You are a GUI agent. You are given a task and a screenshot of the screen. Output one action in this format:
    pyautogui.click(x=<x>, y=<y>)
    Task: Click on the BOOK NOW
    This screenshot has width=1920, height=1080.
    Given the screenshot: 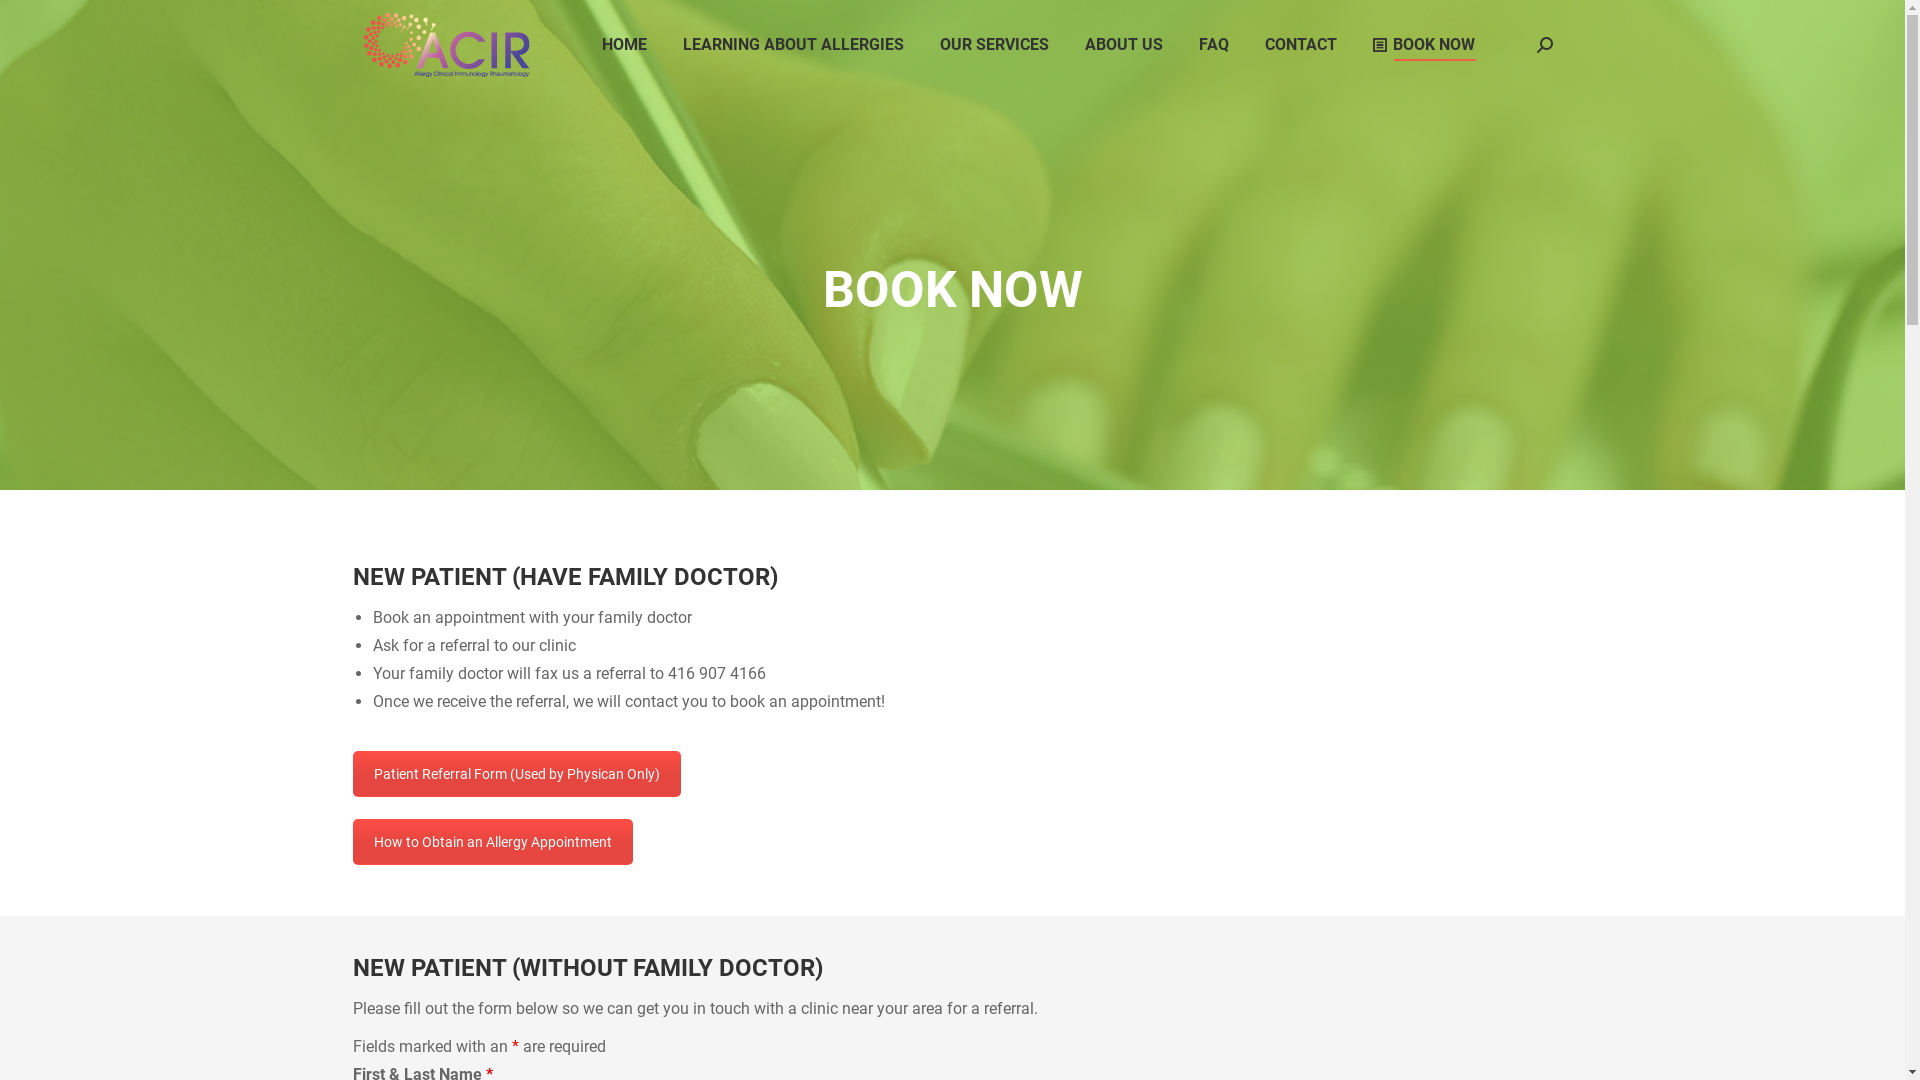 What is the action you would take?
    pyautogui.click(x=1423, y=45)
    